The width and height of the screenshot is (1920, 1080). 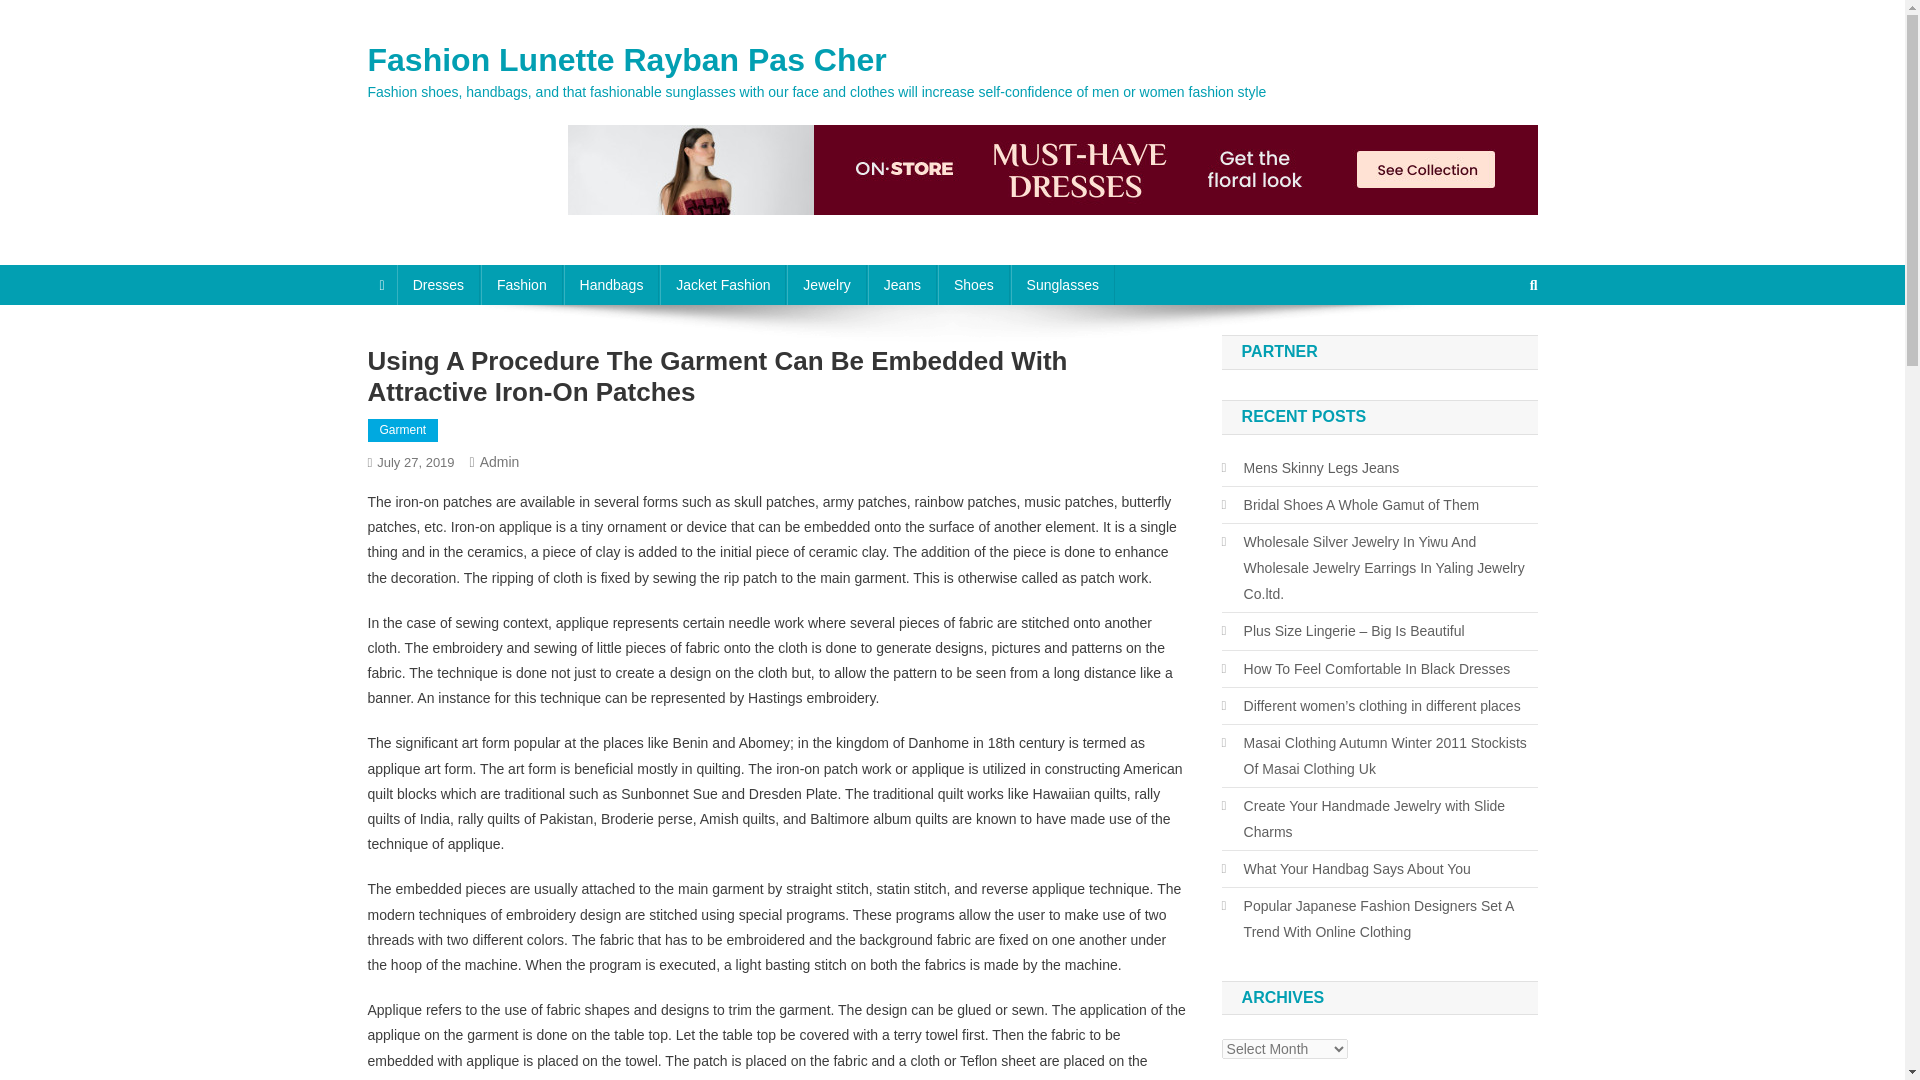 What do you see at coordinates (722, 284) in the screenshot?
I see `Jacket Fashion` at bounding box center [722, 284].